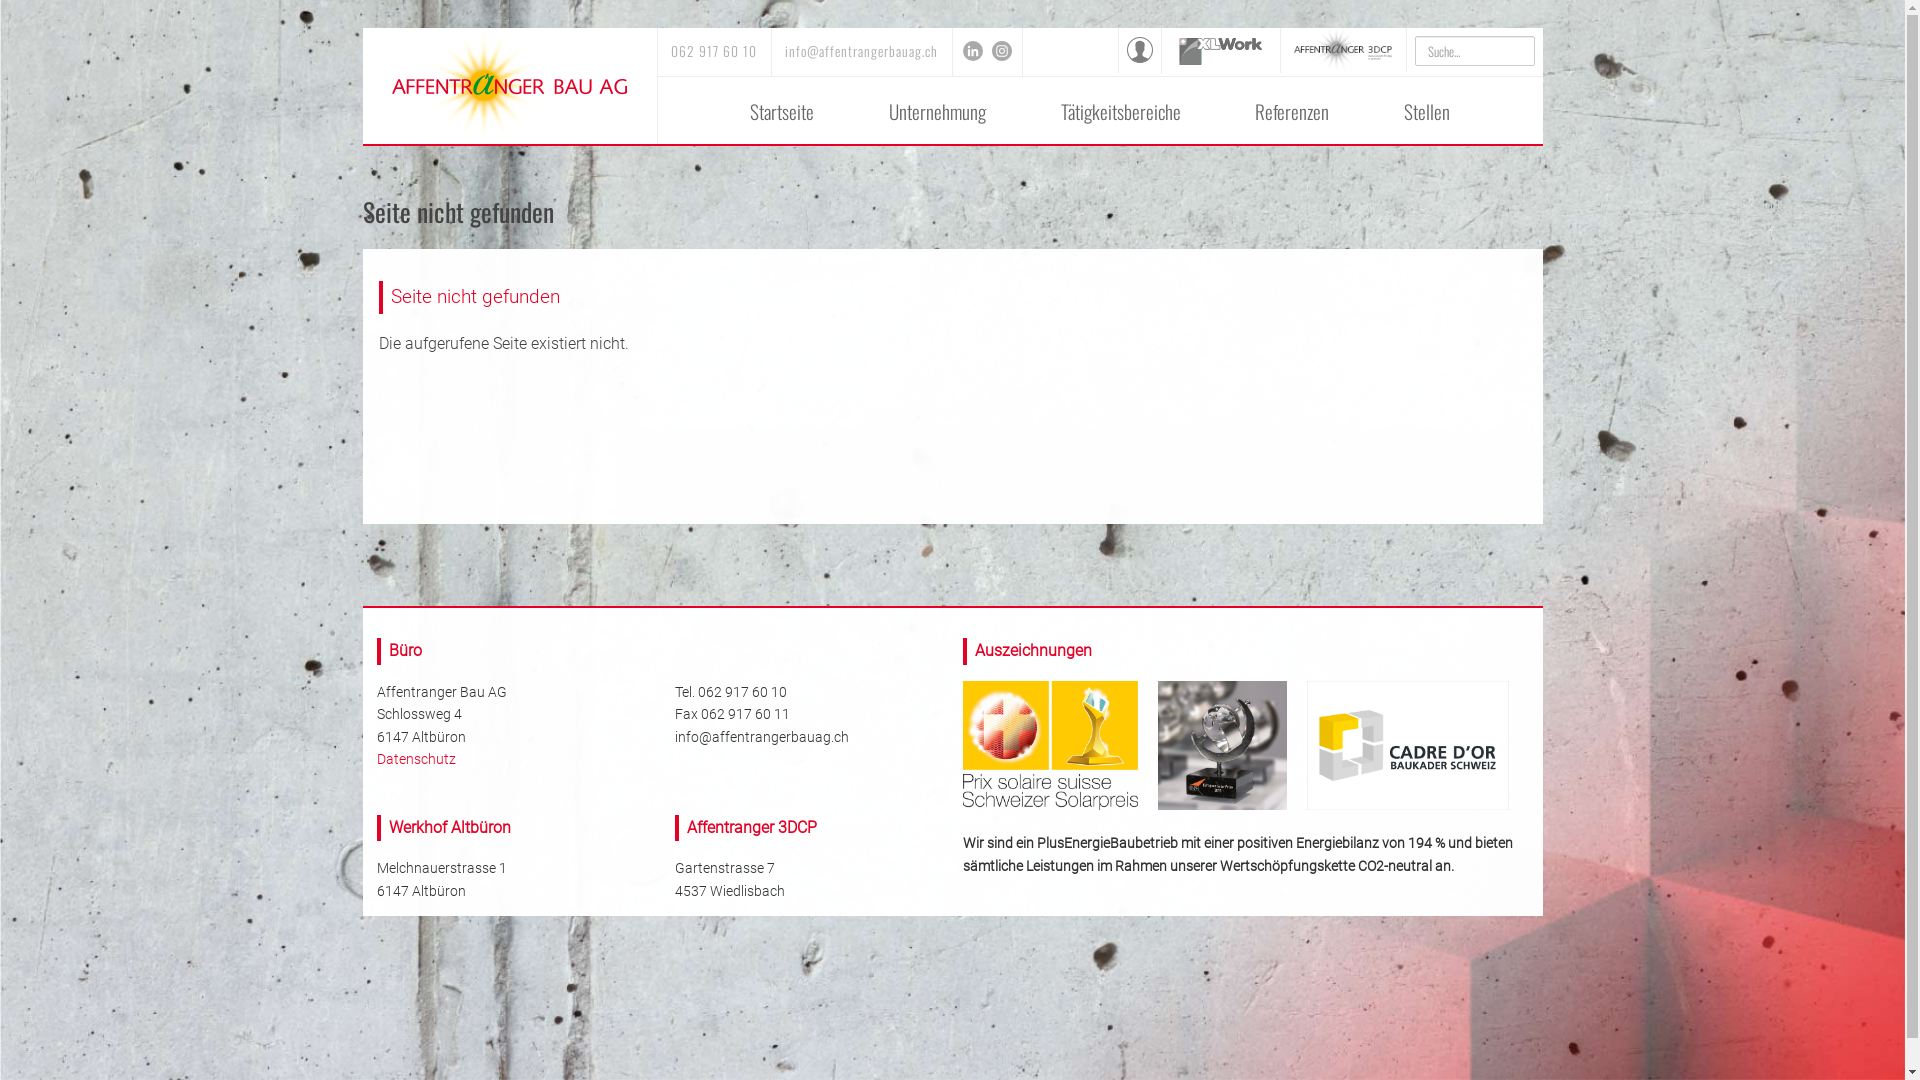 This screenshot has width=1920, height=1080. I want to click on LinkedIn, so click(973, 52).